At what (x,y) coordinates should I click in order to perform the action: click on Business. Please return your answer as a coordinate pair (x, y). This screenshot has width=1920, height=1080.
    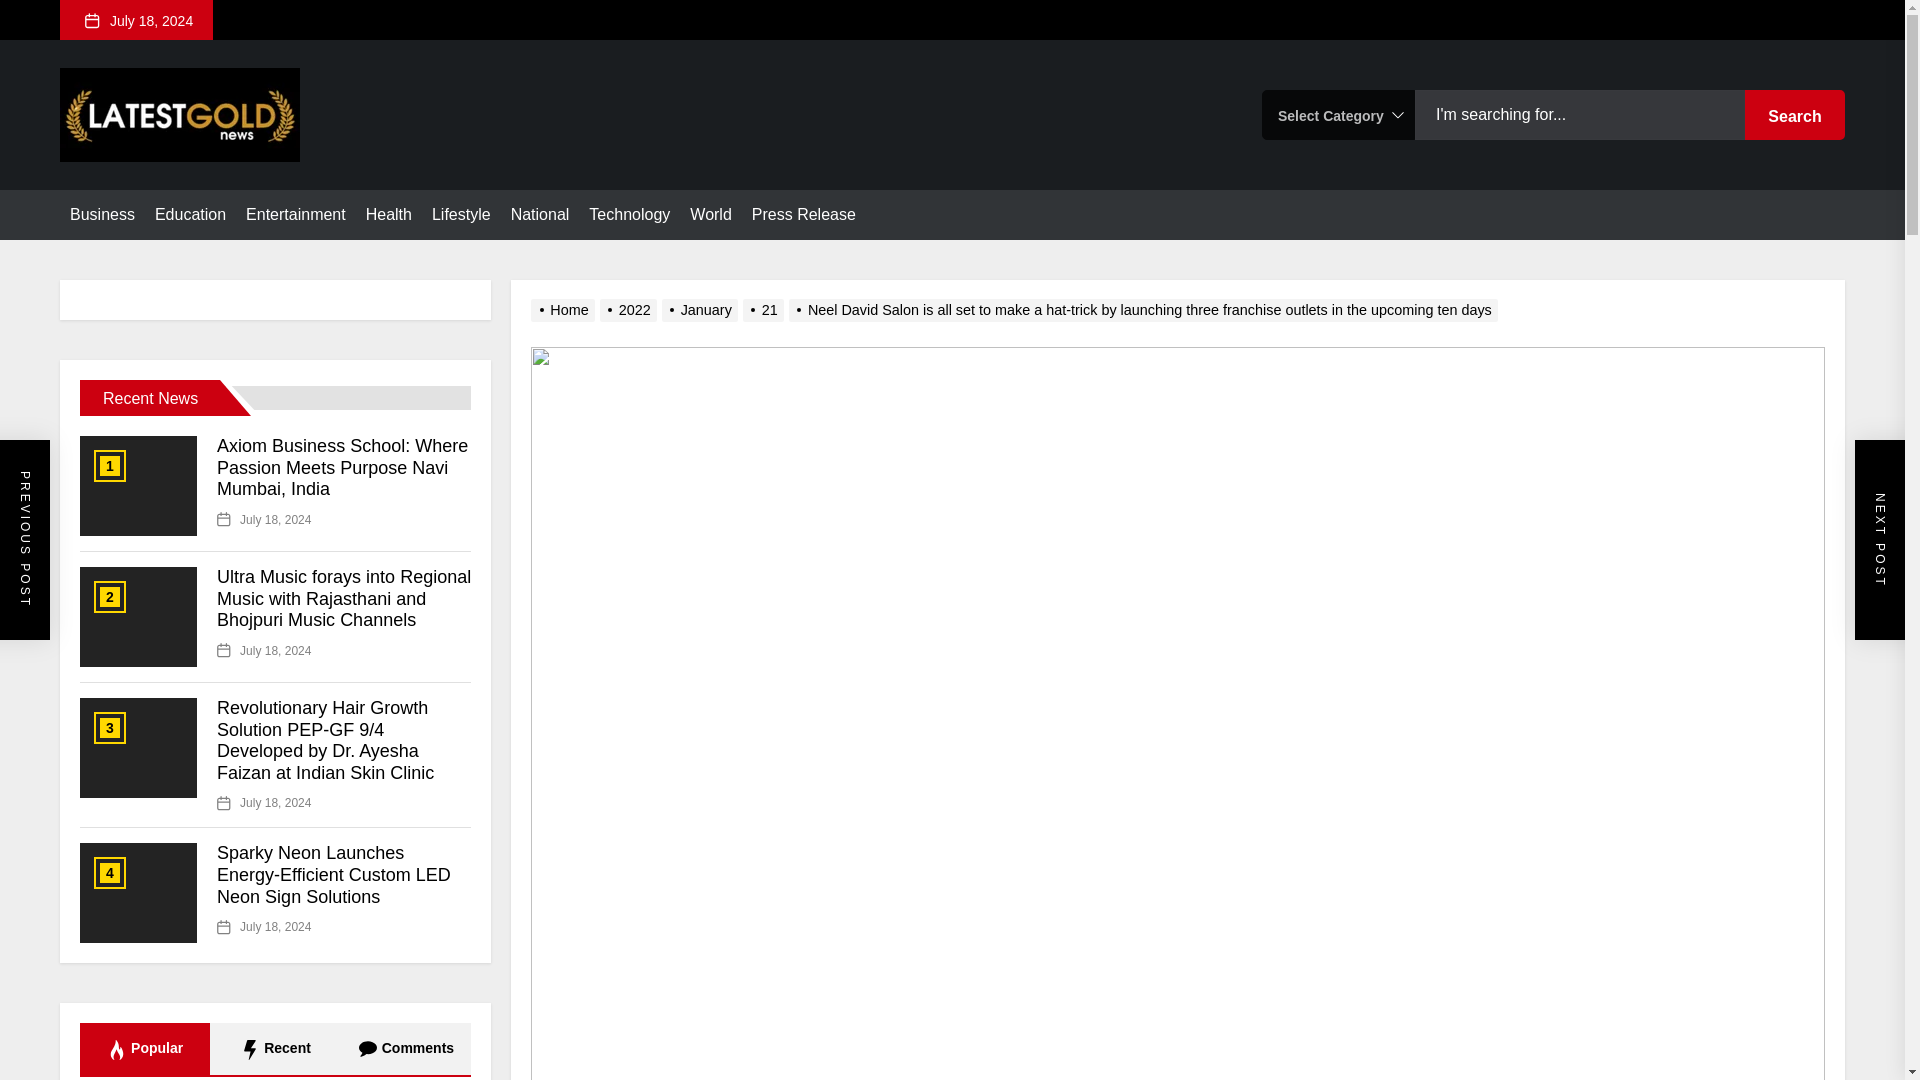
    Looking at the image, I should click on (102, 214).